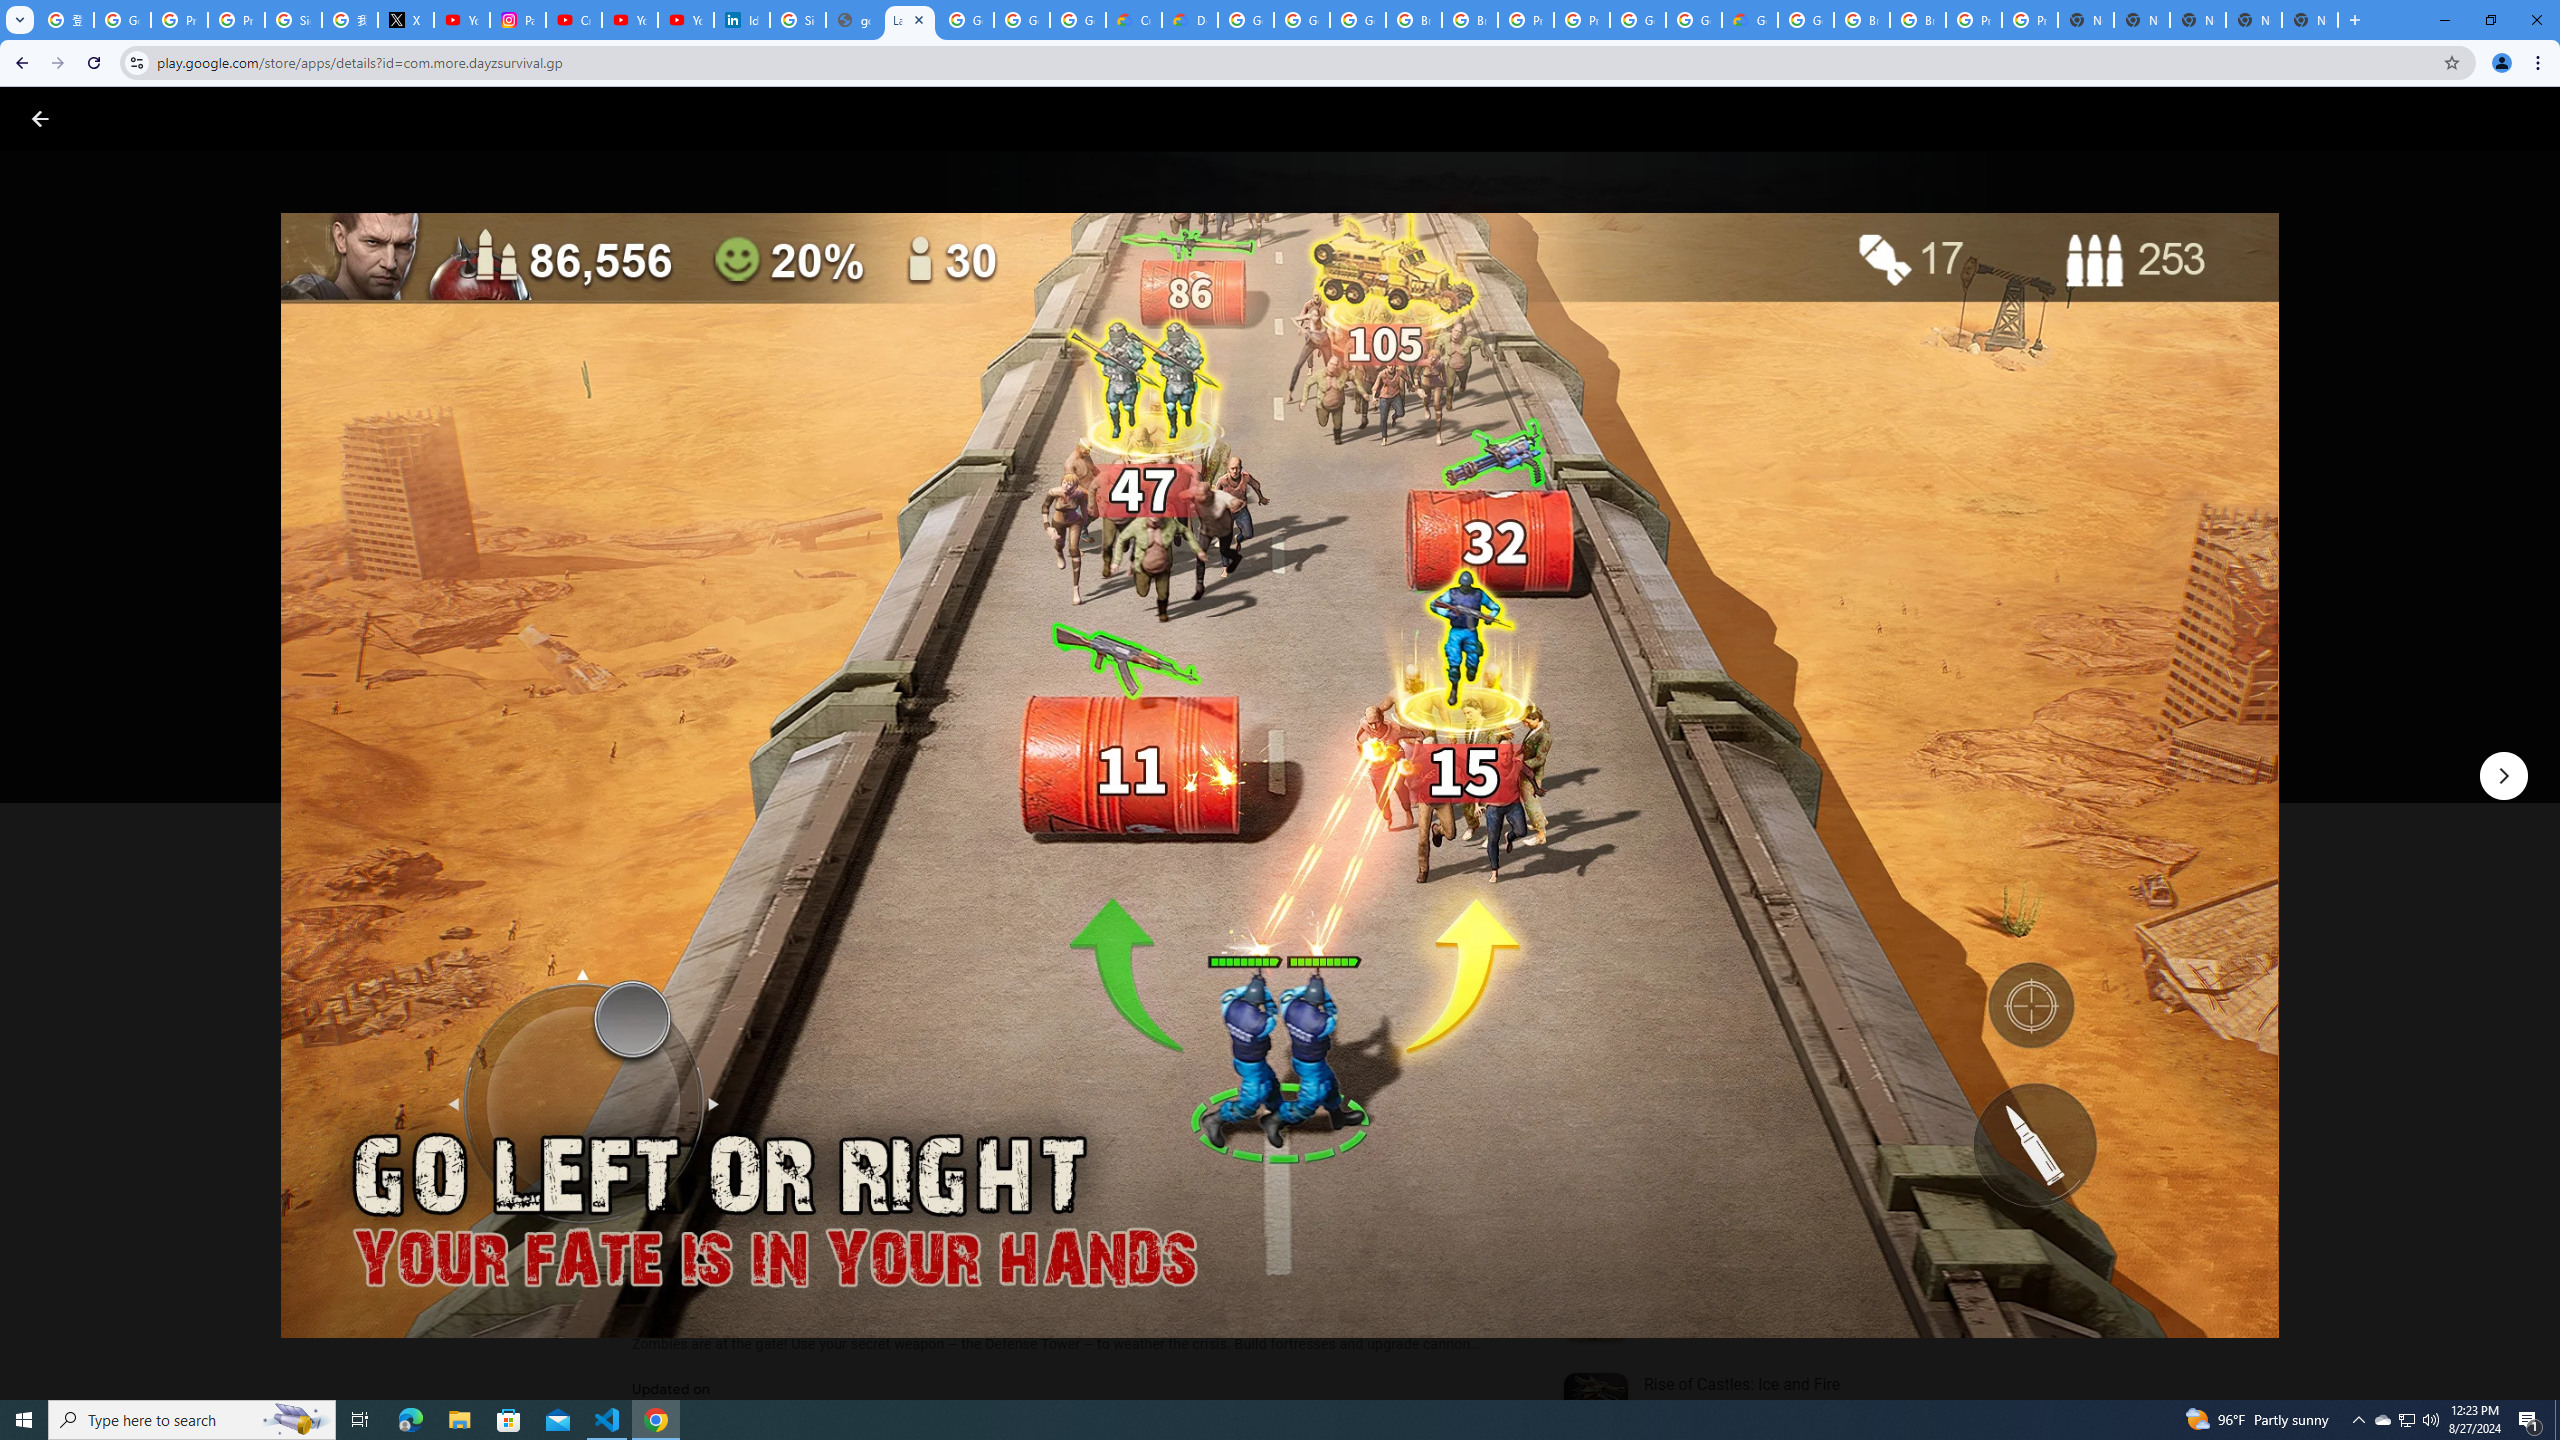  What do you see at coordinates (178, 20) in the screenshot?
I see `Privacy Help Center - Policies Help` at bounding box center [178, 20].